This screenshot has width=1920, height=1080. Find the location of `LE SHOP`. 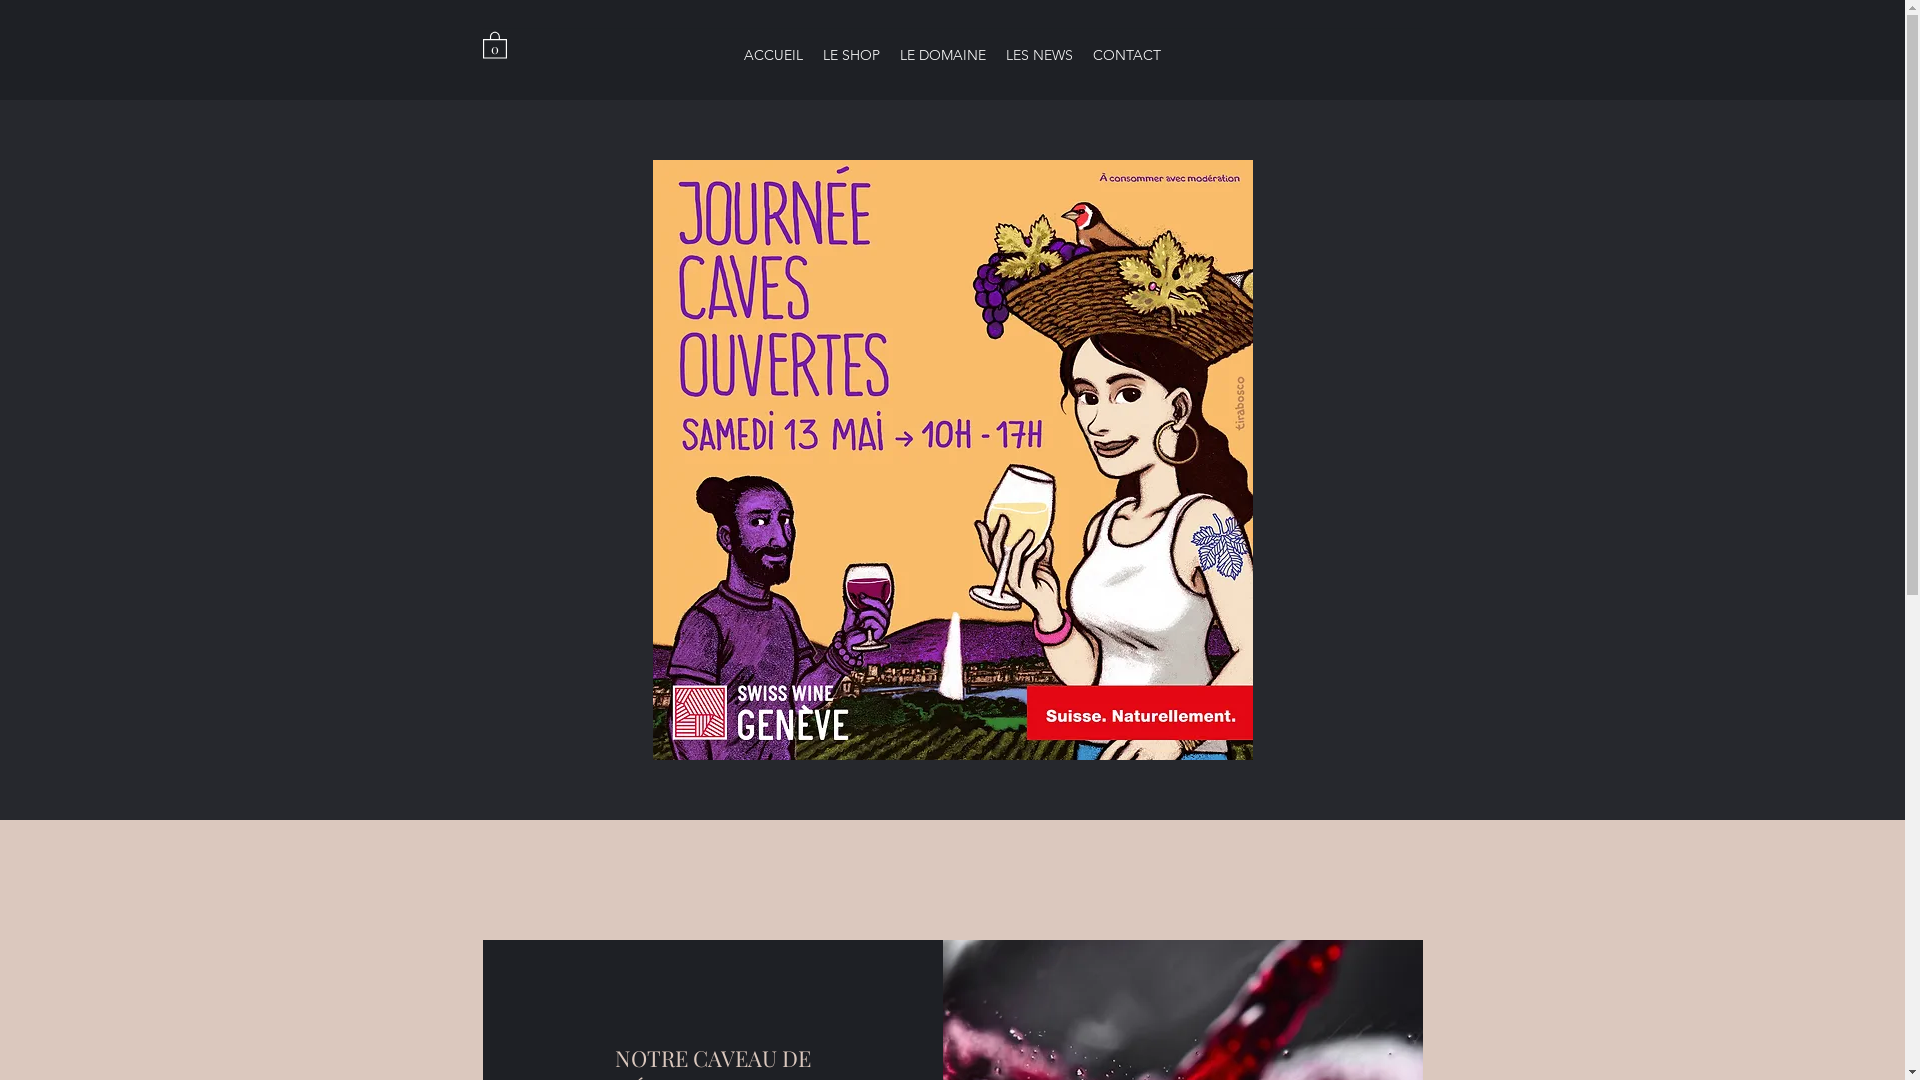

LE SHOP is located at coordinates (852, 55).